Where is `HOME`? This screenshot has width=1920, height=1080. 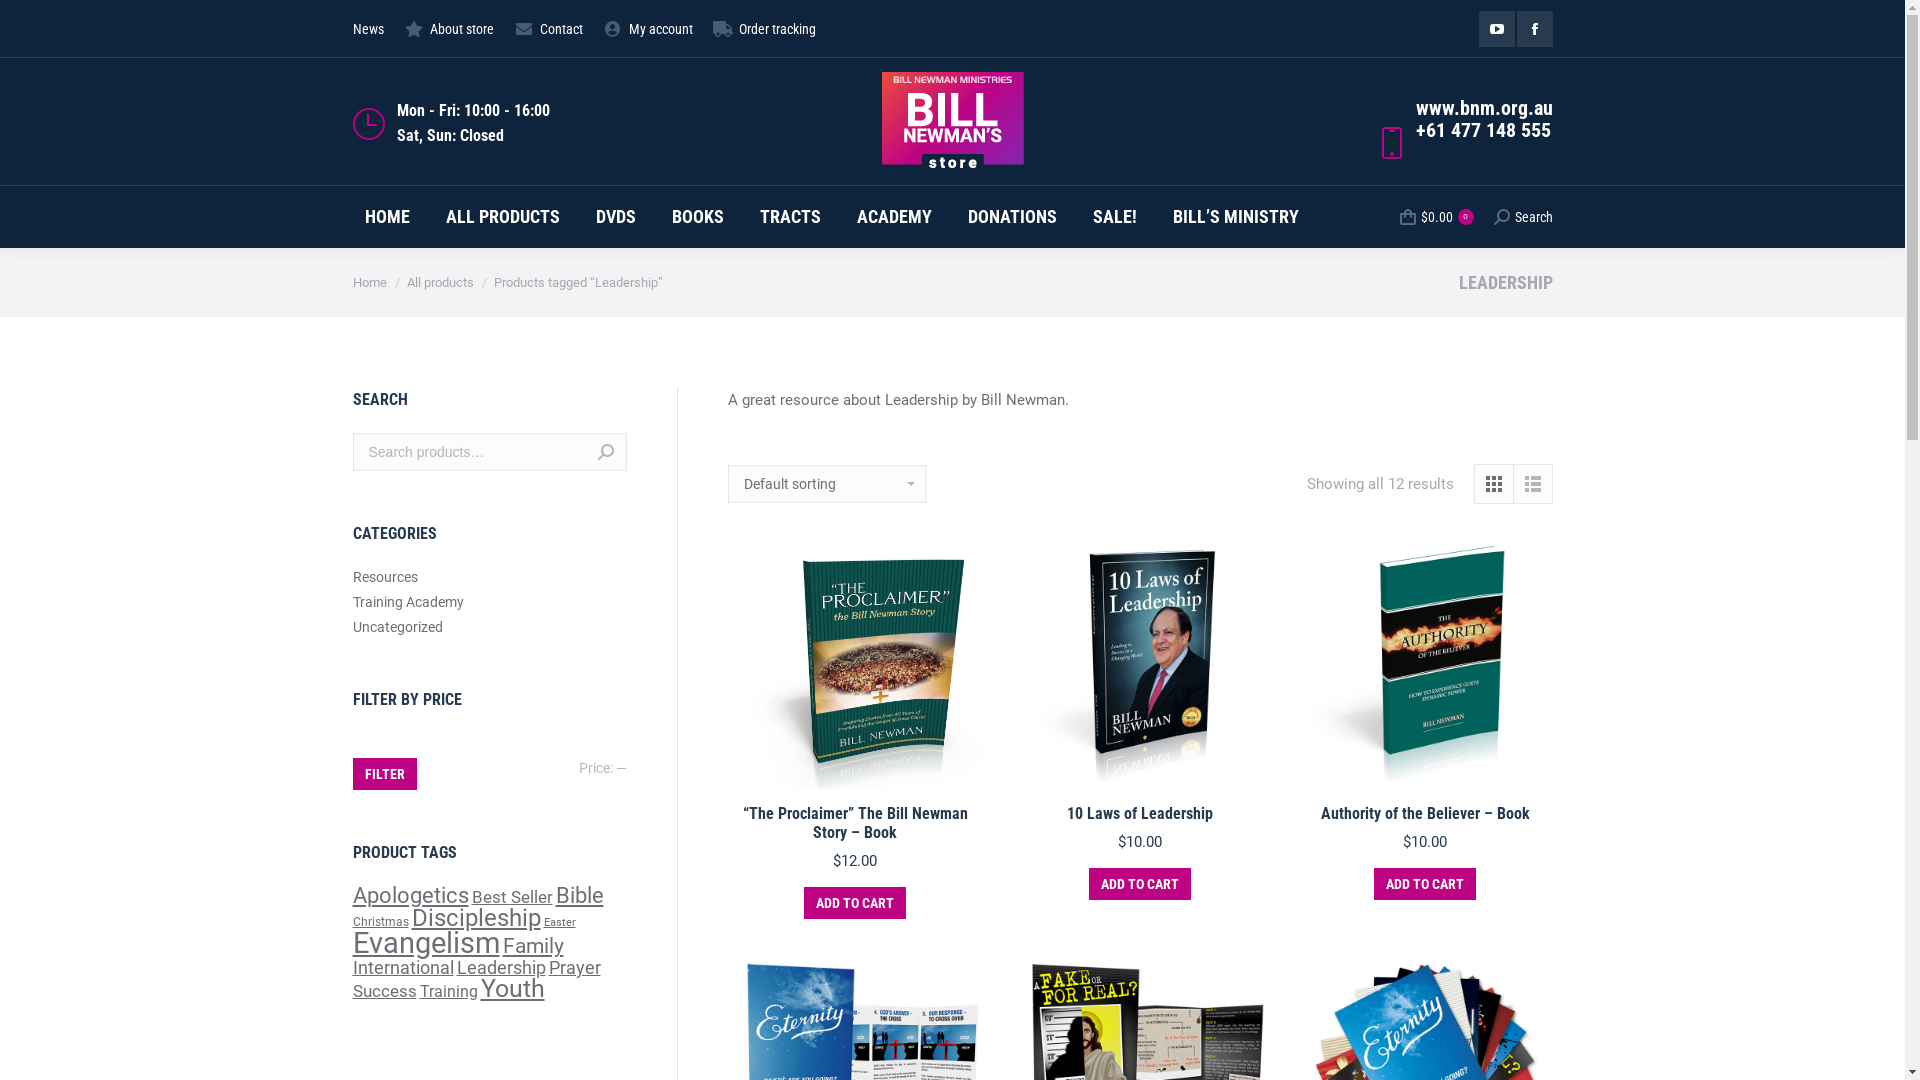
HOME is located at coordinates (386, 217).